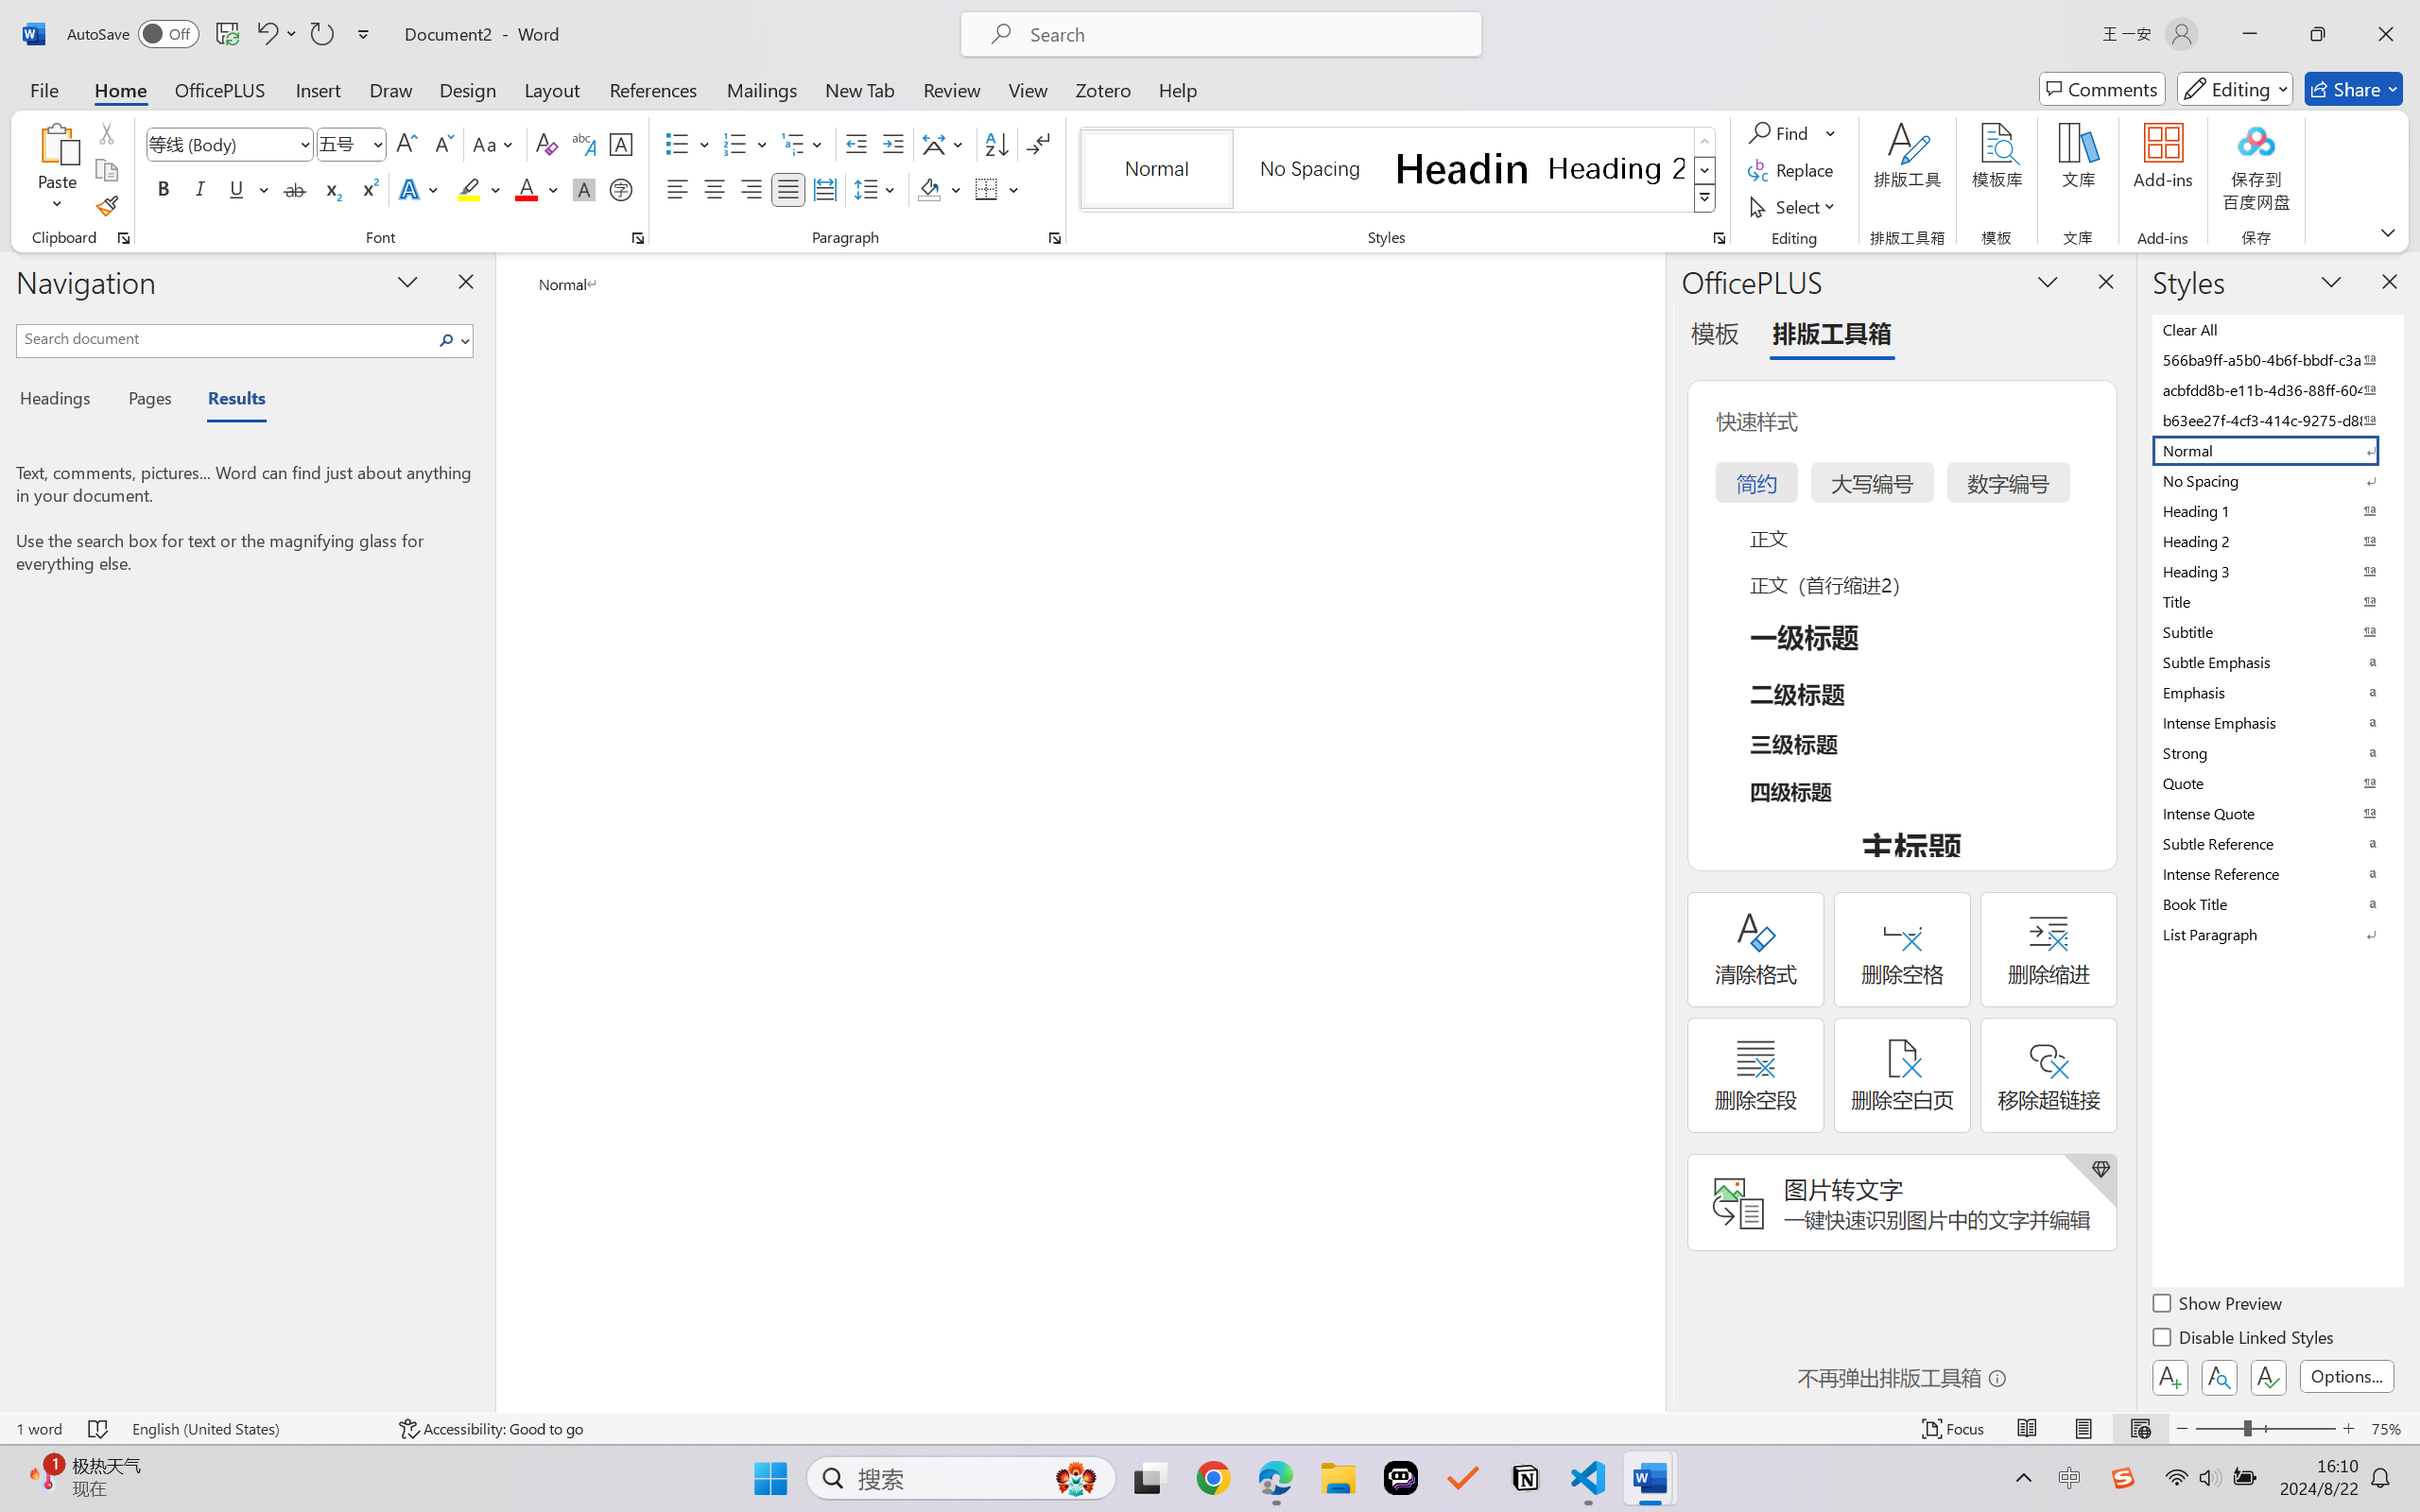 The height and width of the screenshot is (1512, 2420). Describe the element at coordinates (582, 189) in the screenshot. I see `Character Shading` at that location.